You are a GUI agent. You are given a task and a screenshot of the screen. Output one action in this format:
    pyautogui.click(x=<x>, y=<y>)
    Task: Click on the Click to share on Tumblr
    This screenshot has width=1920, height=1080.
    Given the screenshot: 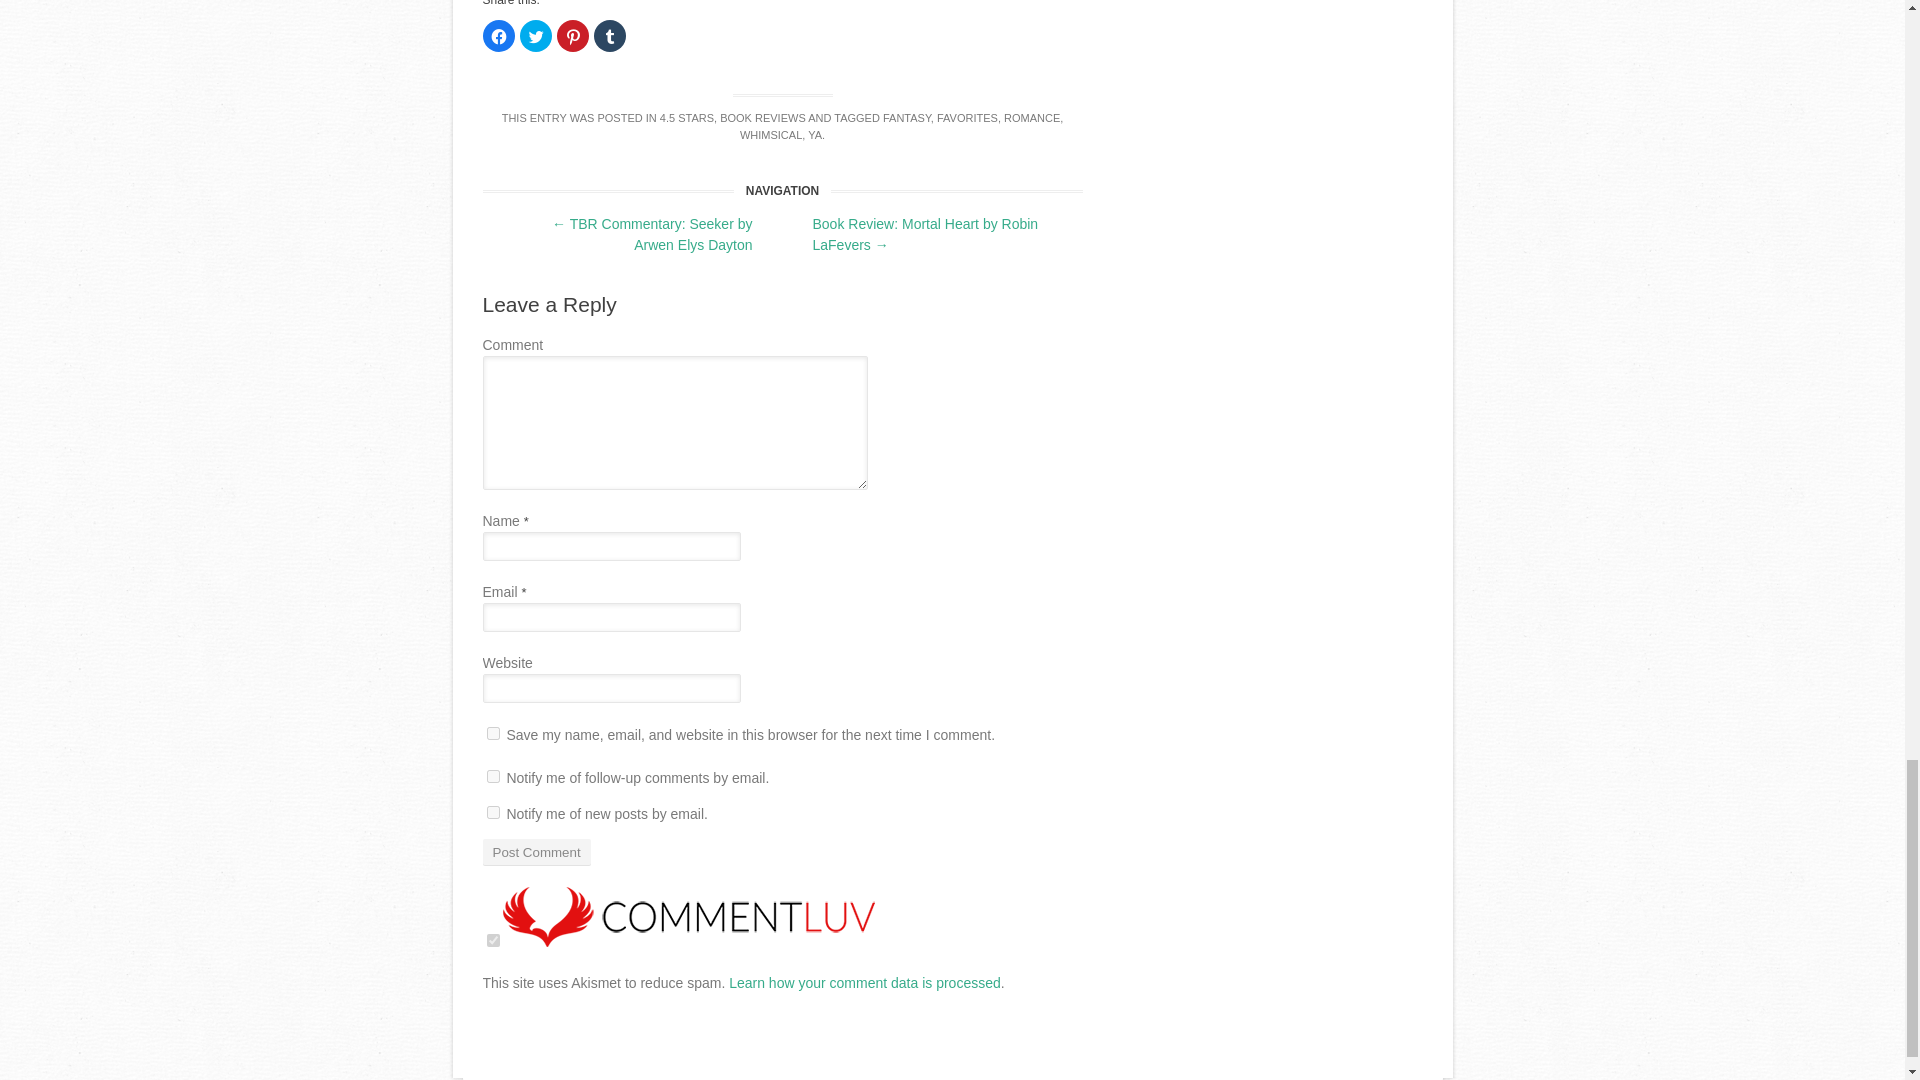 What is the action you would take?
    pyautogui.click(x=609, y=36)
    